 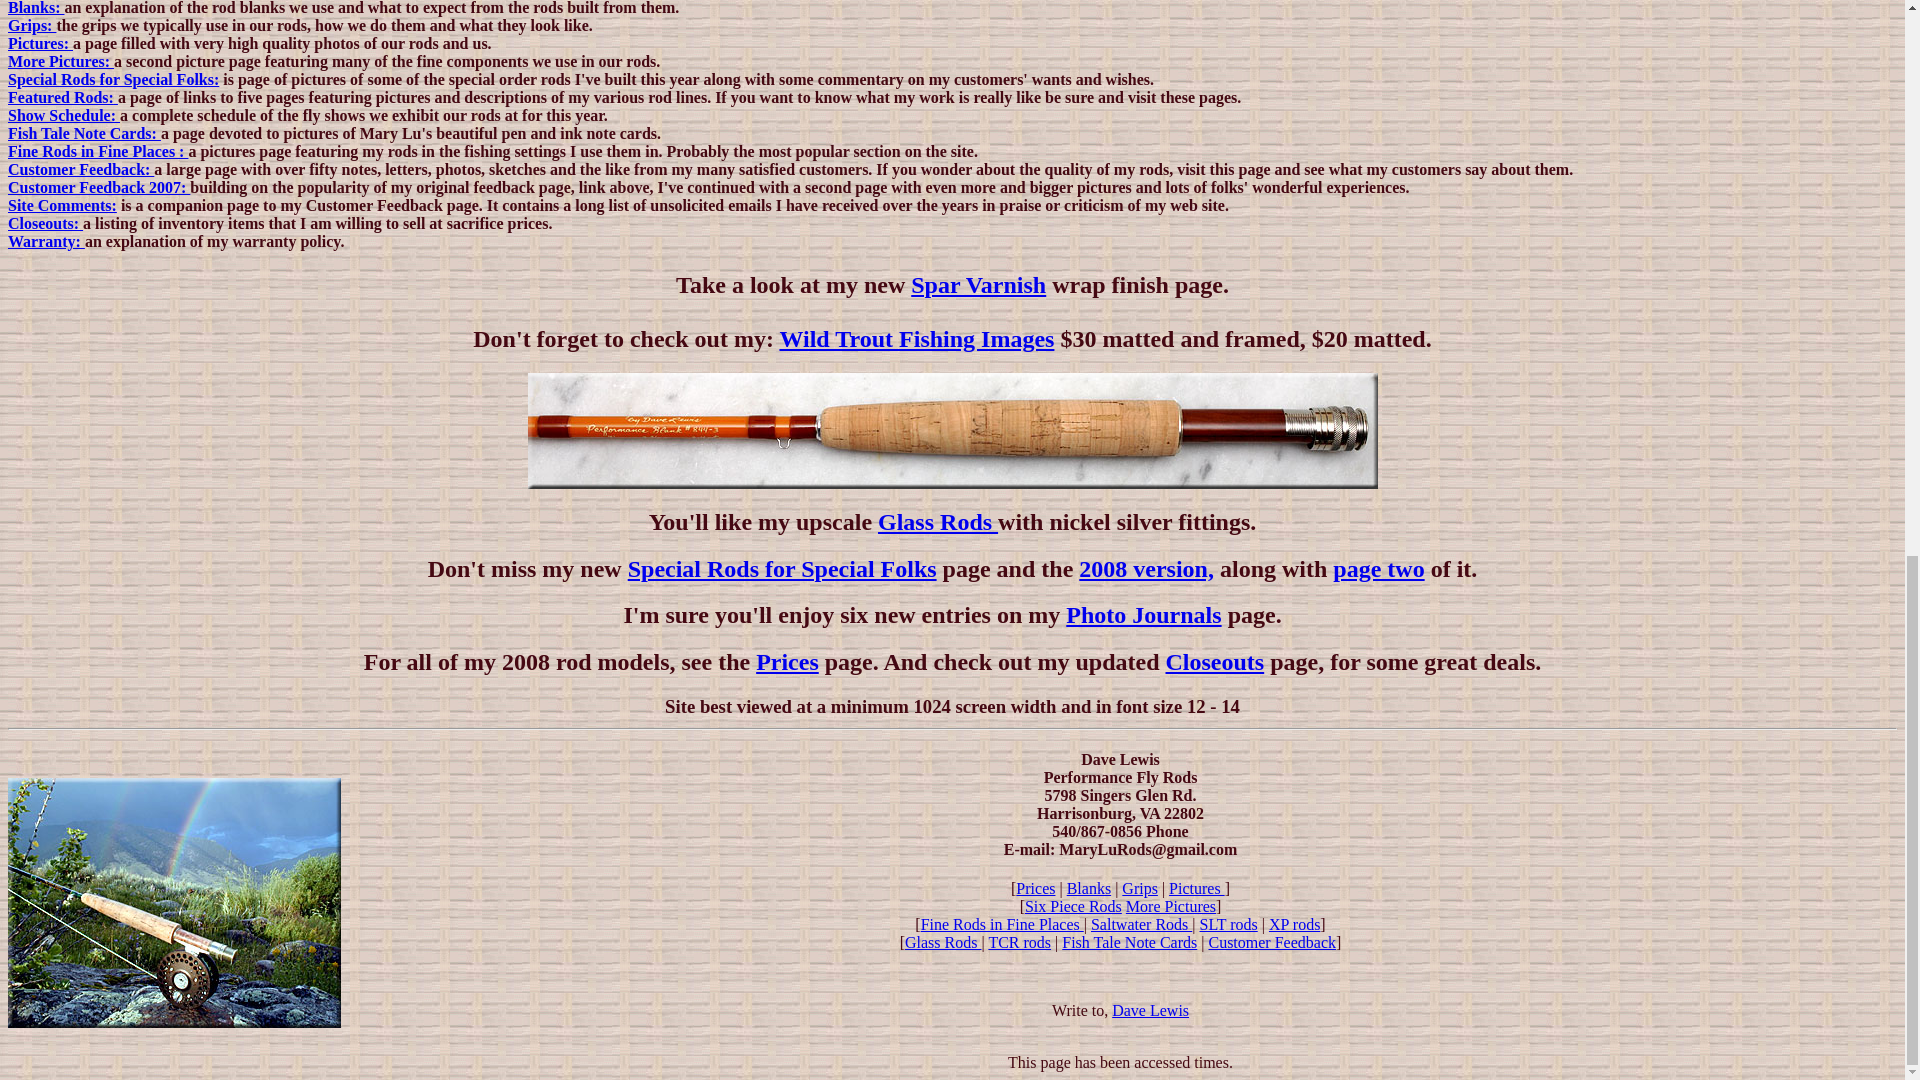 I want to click on Blanks:, so click(x=35, y=8).